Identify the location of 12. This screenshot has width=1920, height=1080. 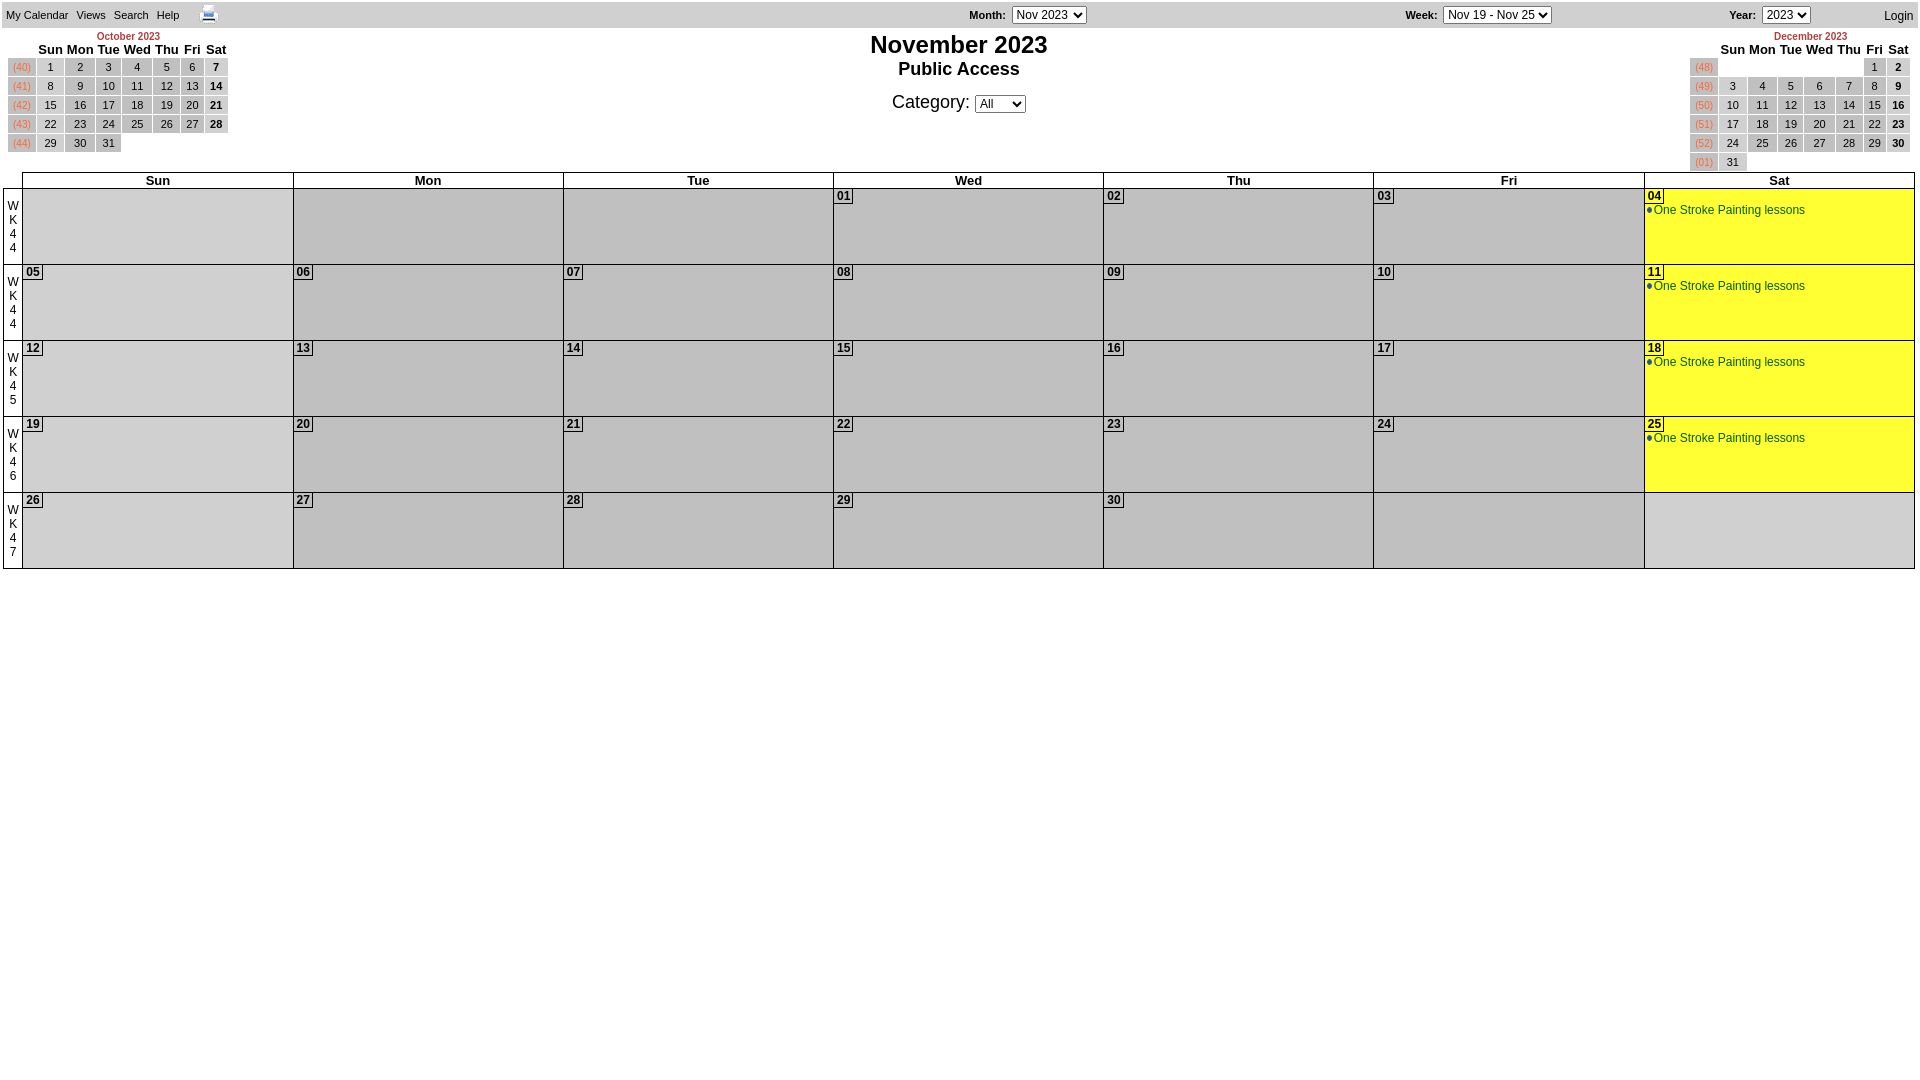
(1790, 105).